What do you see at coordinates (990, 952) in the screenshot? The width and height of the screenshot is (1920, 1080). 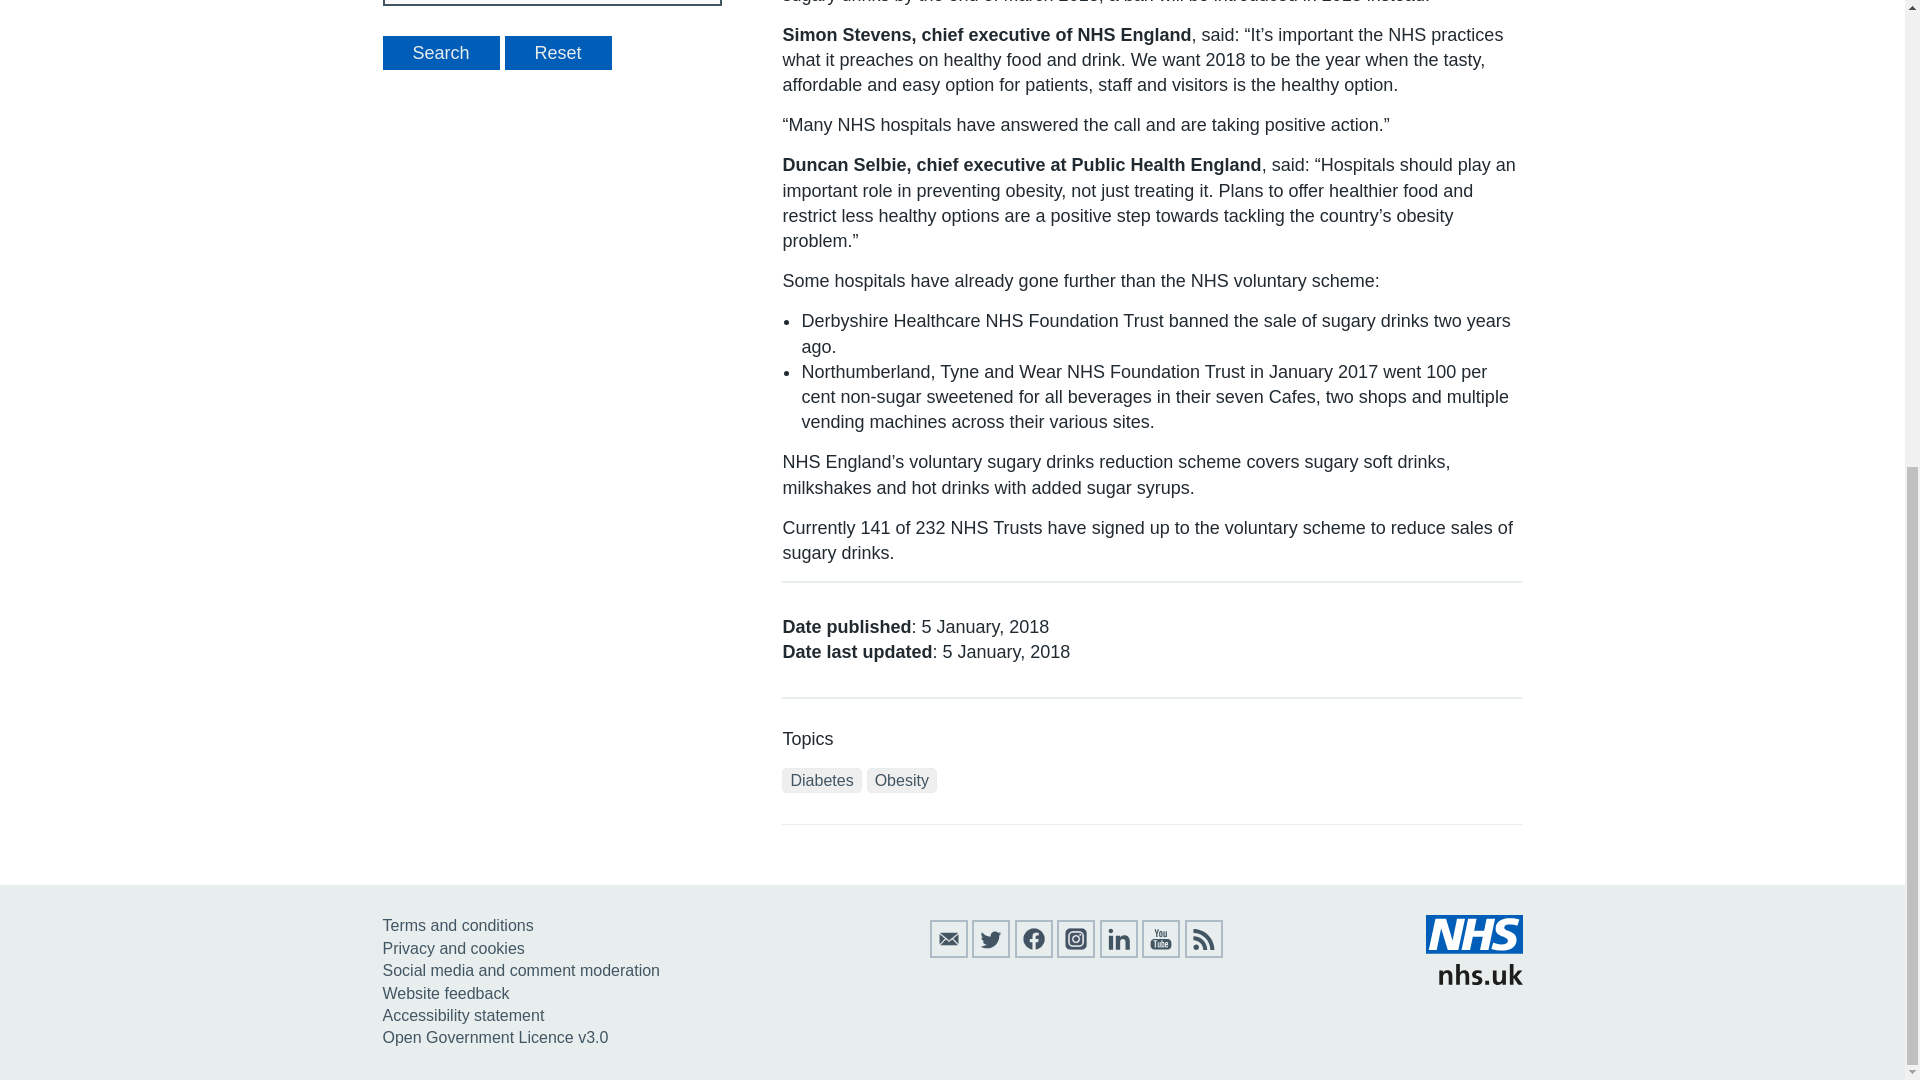 I see `Follow us on Twitter` at bounding box center [990, 952].